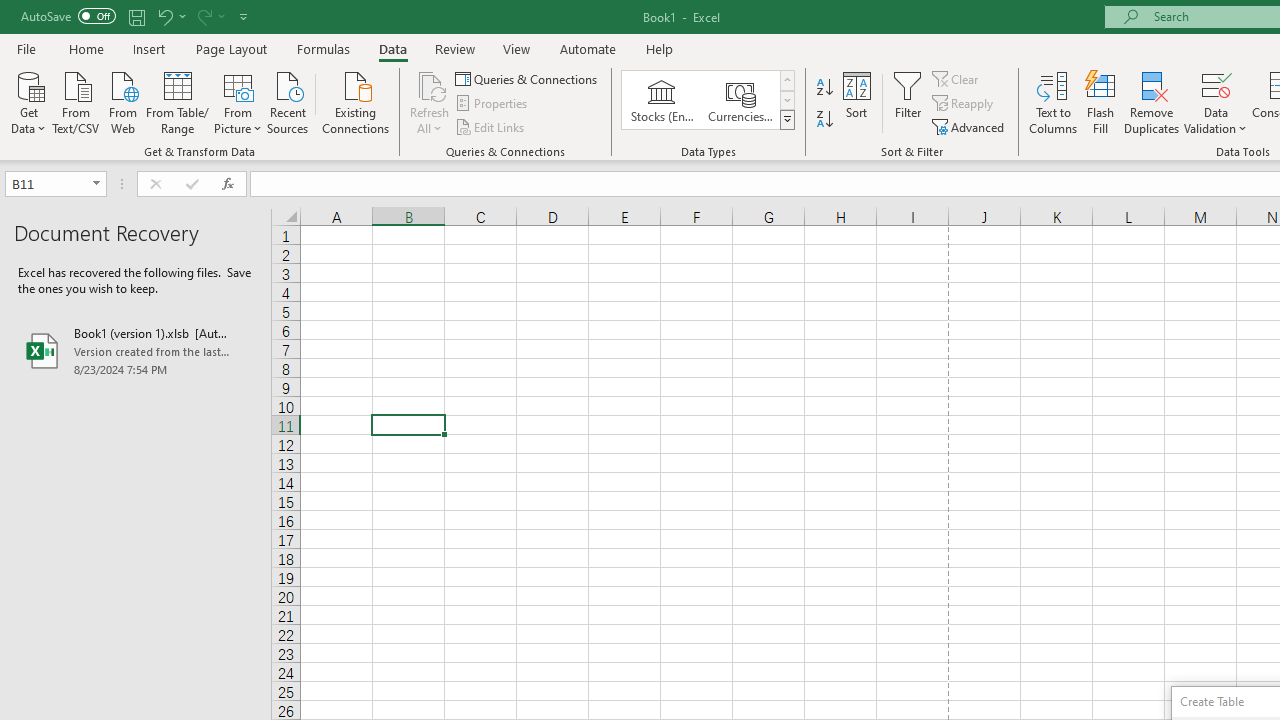 The image size is (1280, 720). I want to click on Sort A to Z, so click(824, 88).